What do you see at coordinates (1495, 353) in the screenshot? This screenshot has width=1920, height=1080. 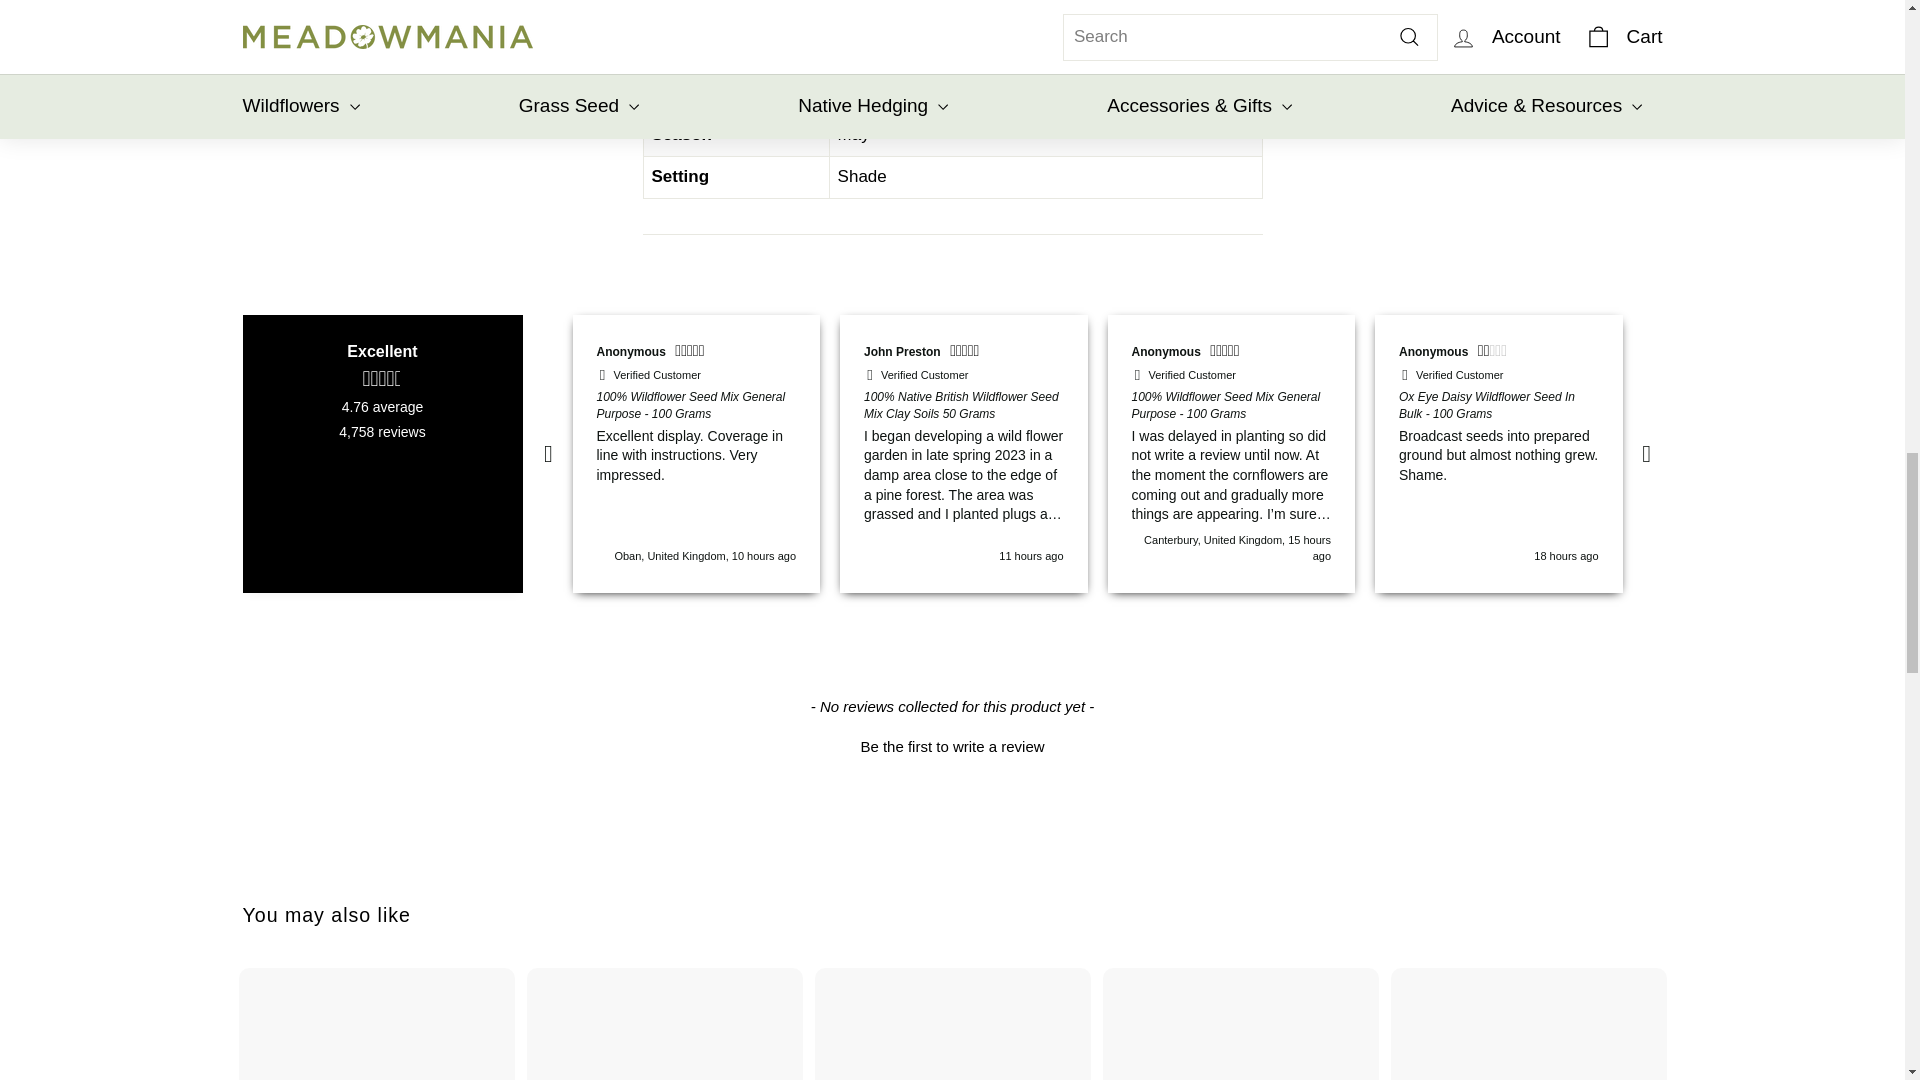 I see `2 Stars` at bounding box center [1495, 353].